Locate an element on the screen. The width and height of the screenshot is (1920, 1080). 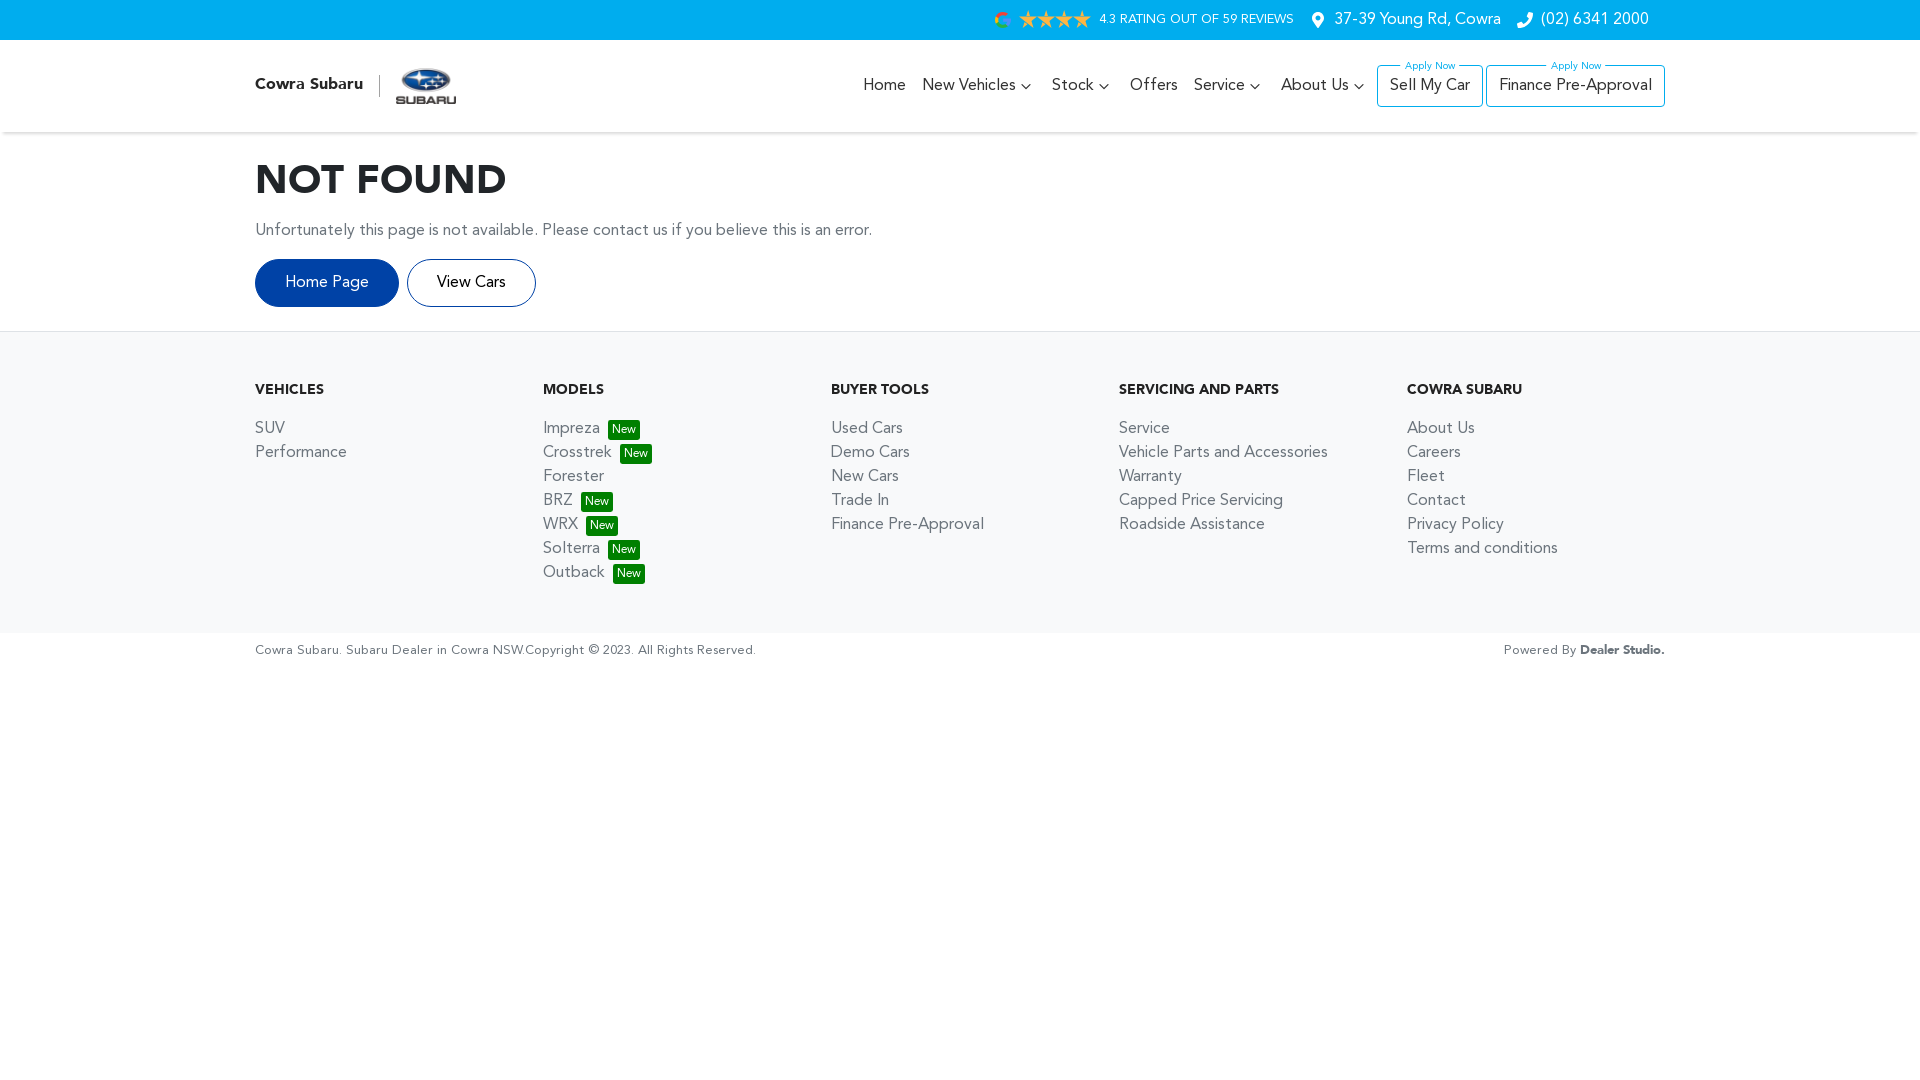
Forester is located at coordinates (574, 477).